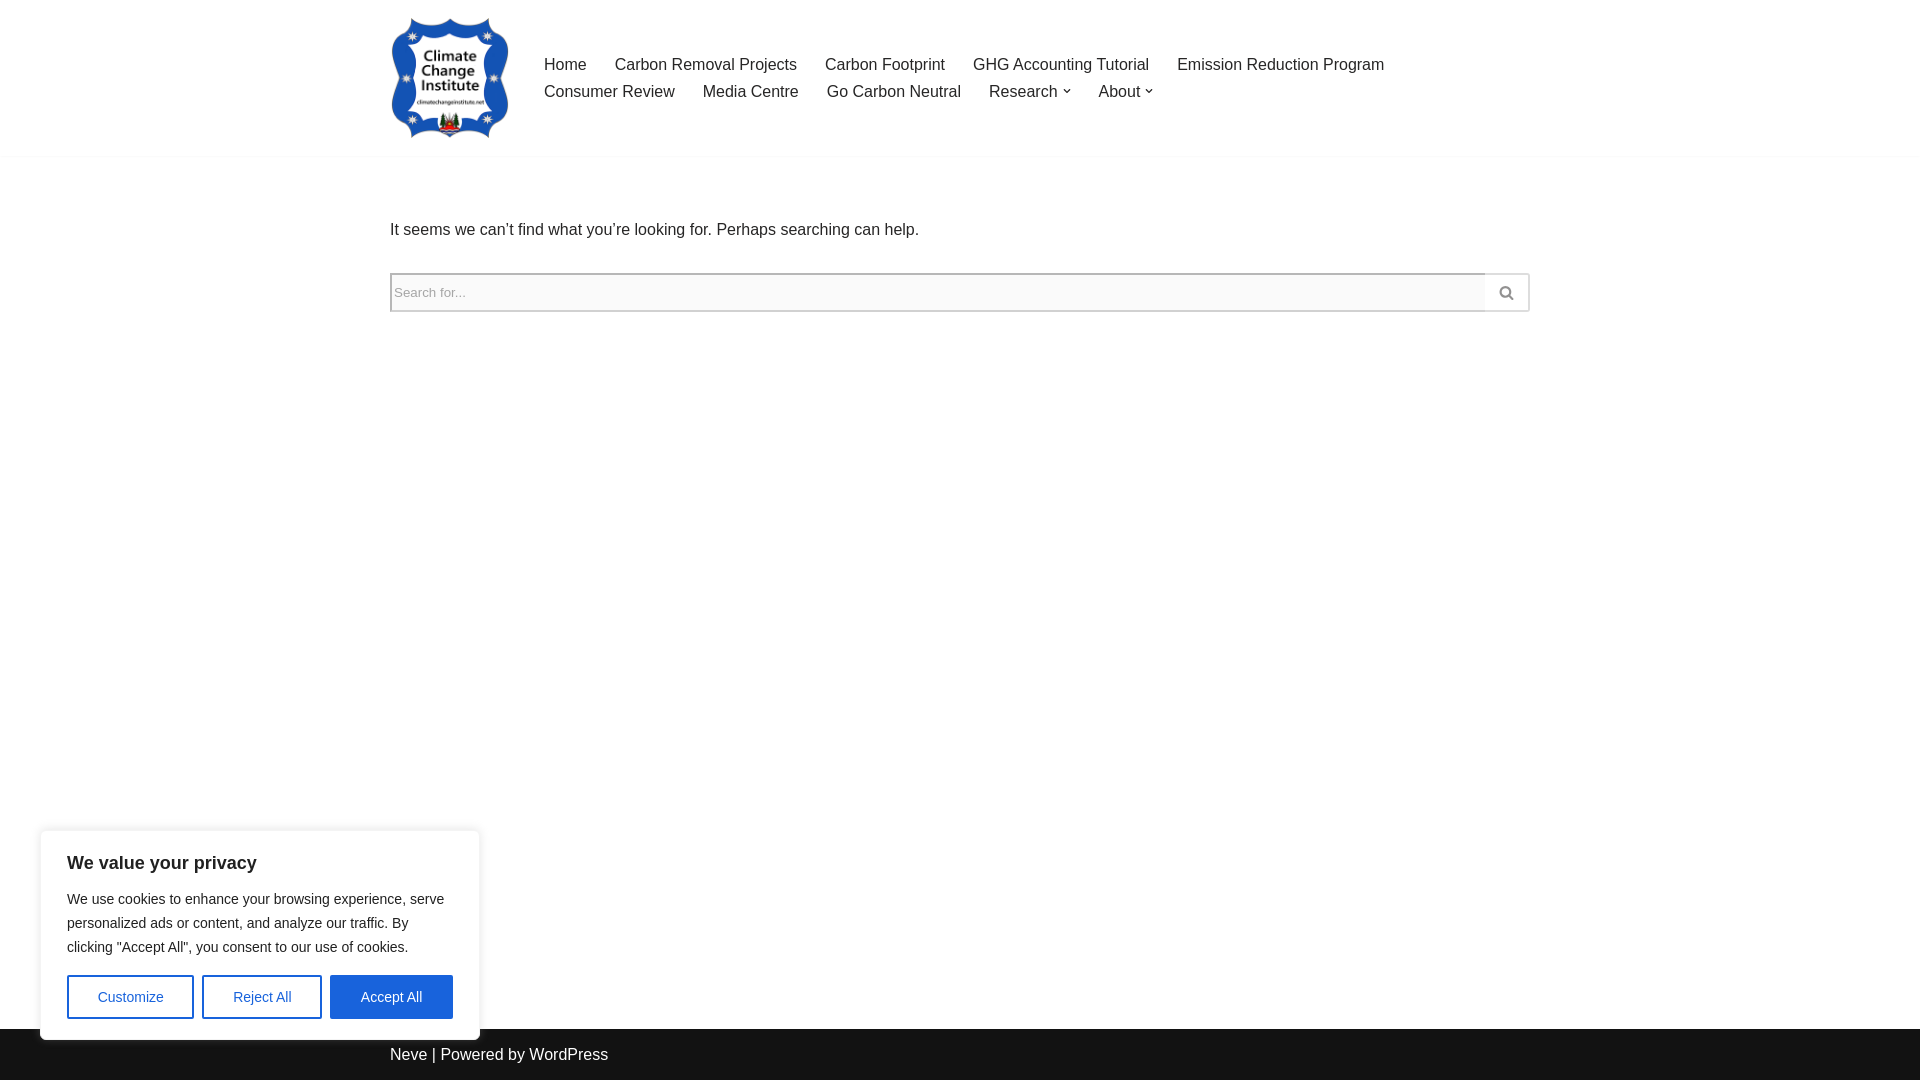 The height and width of the screenshot is (1080, 1920). Describe the element at coordinates (1022, 90) in the screenshot. I see `Research` at that location.